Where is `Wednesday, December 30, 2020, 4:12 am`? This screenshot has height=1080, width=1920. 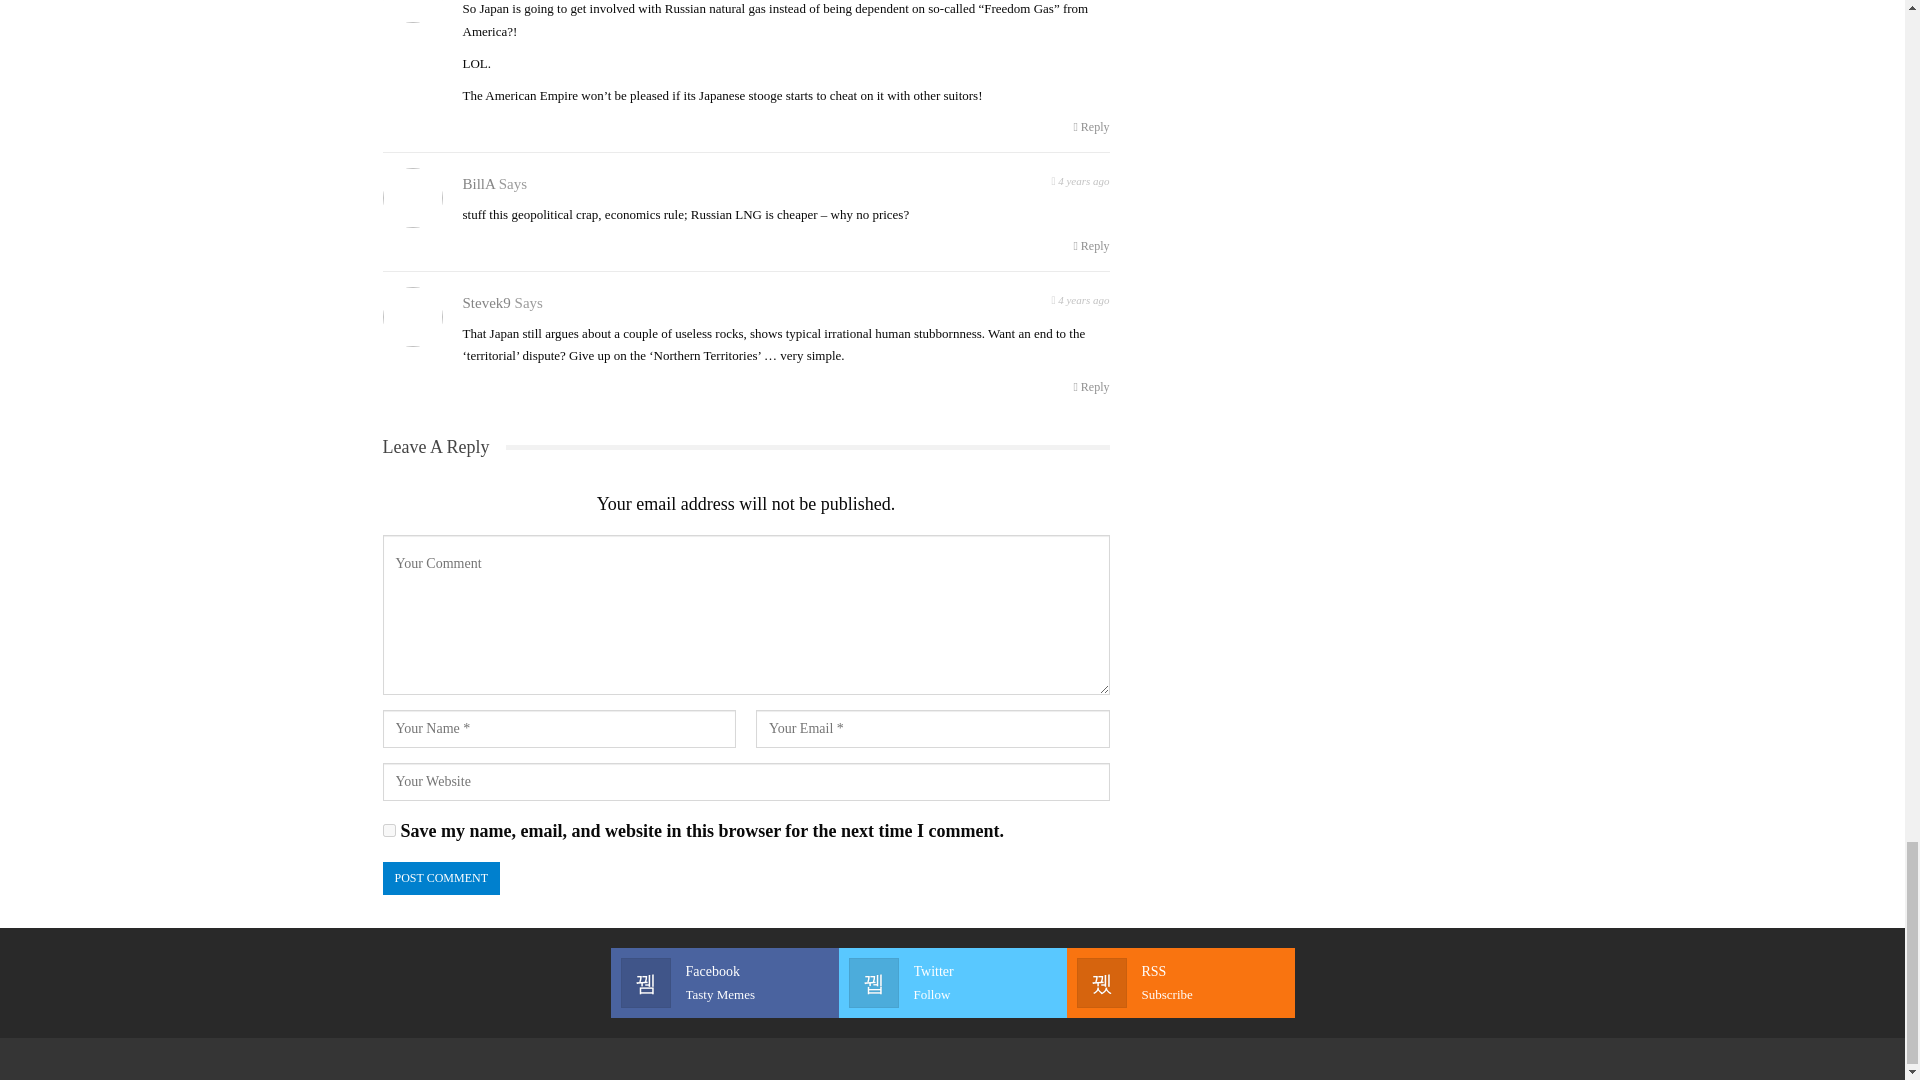
Wednesday, December 30, 2020, 4:12 am is located at coordinates (1080, 180).